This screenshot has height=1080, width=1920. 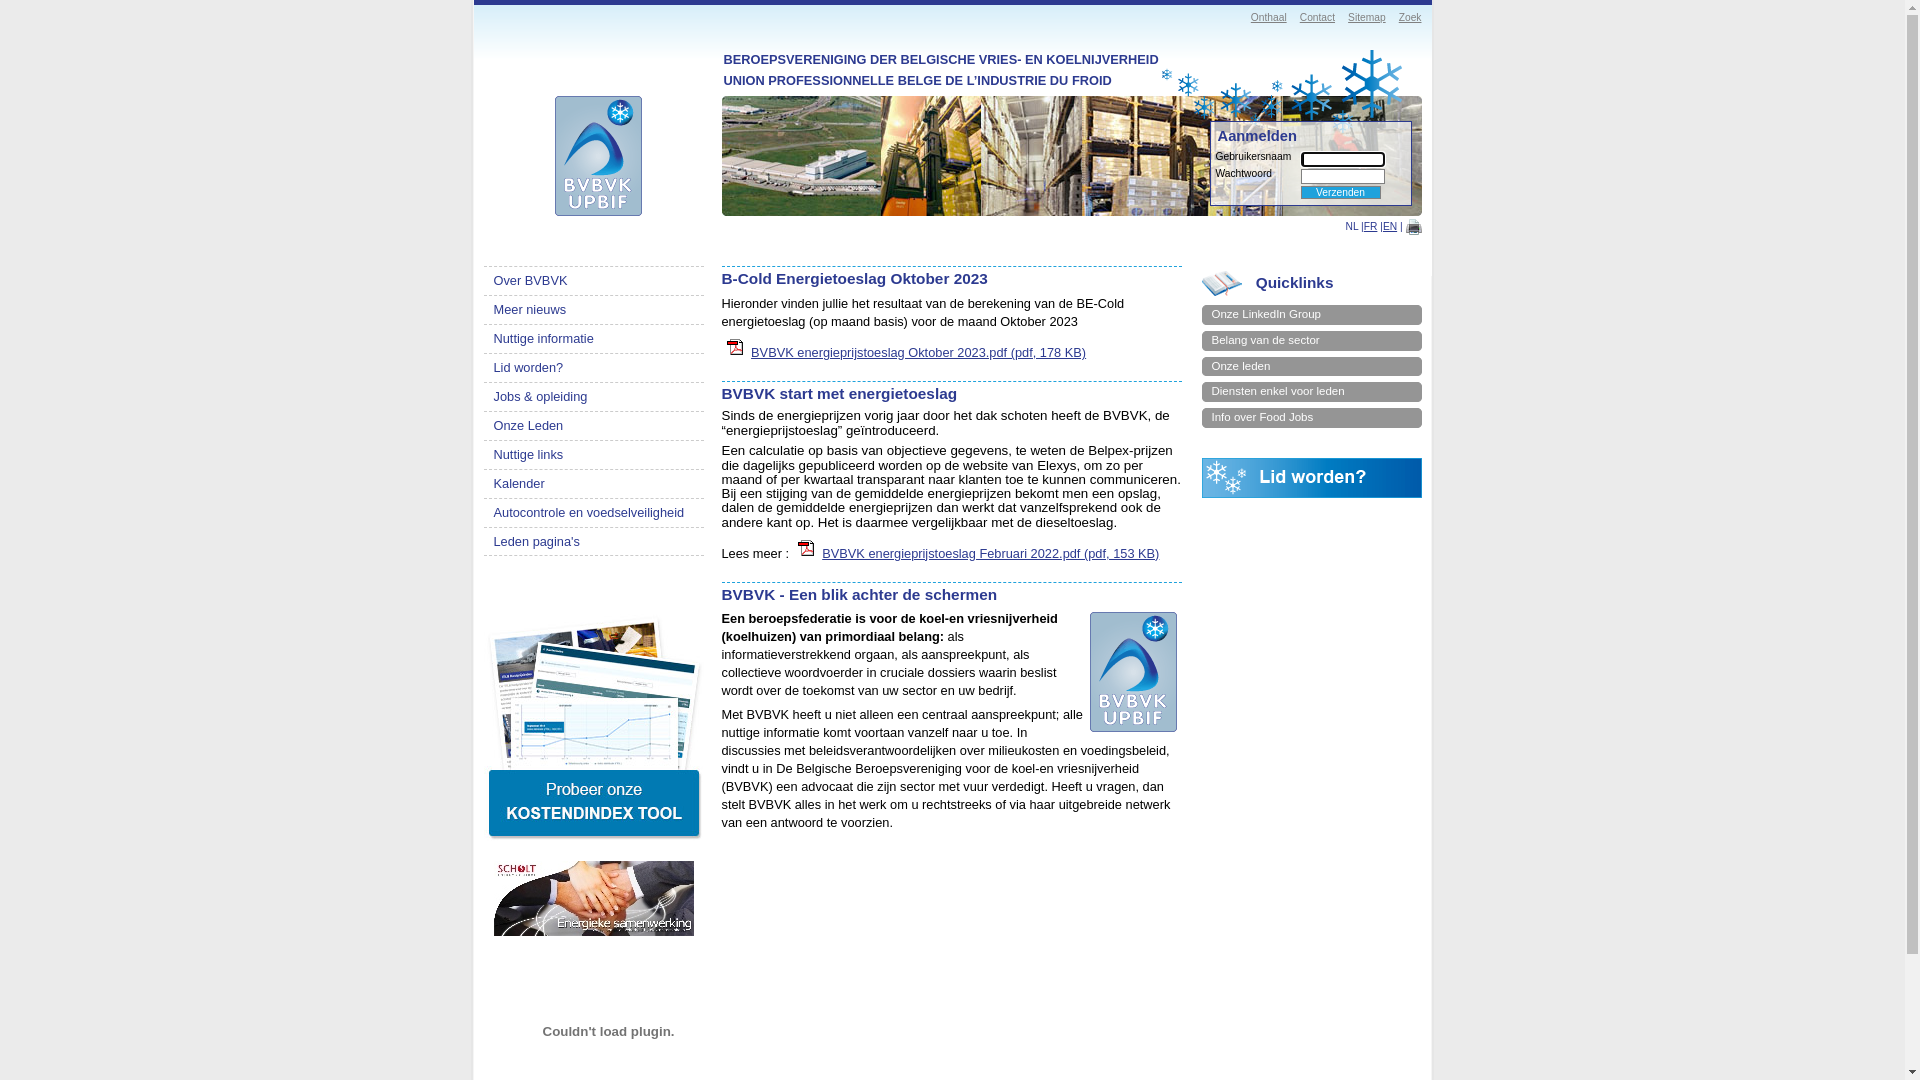 I want to click on Autocontrole en voedselveiligheid, so click(x=594, y=513).